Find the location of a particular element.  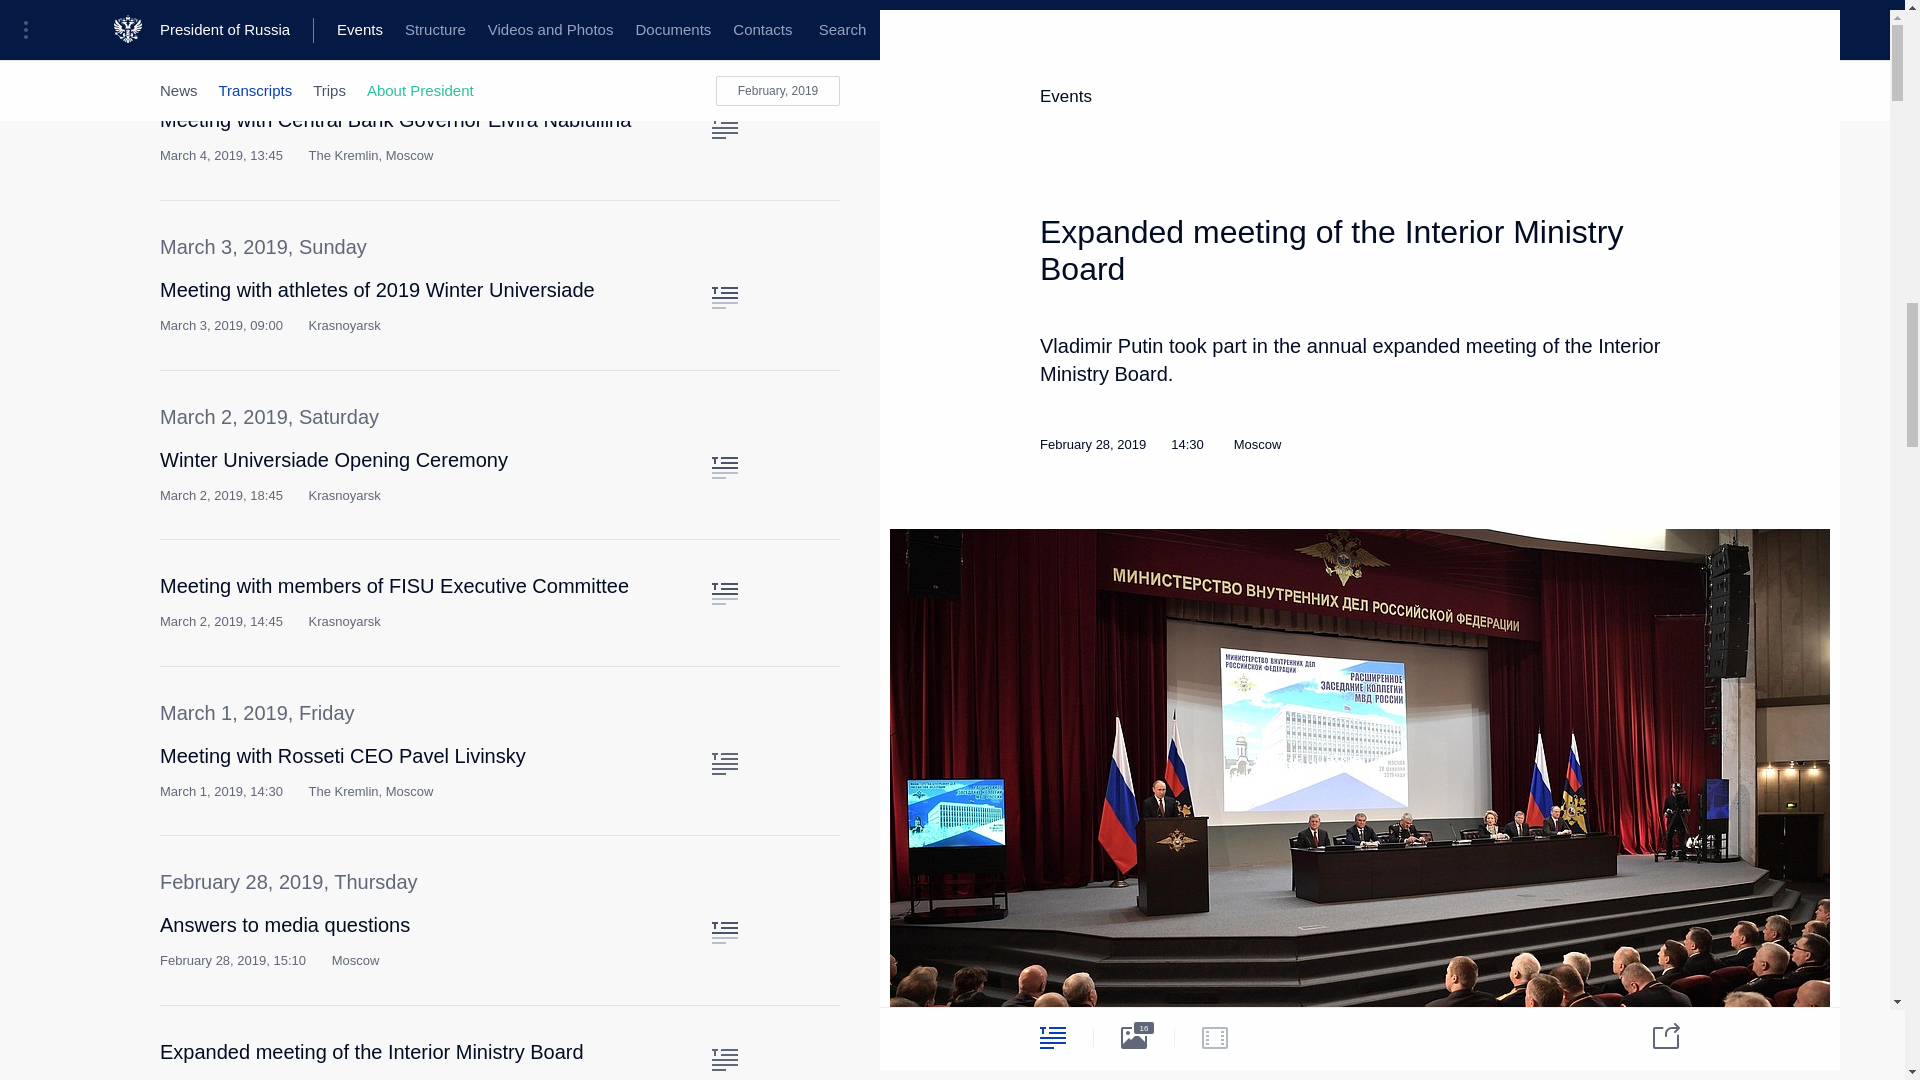

Text of the article is located at coordinates (724, 128).